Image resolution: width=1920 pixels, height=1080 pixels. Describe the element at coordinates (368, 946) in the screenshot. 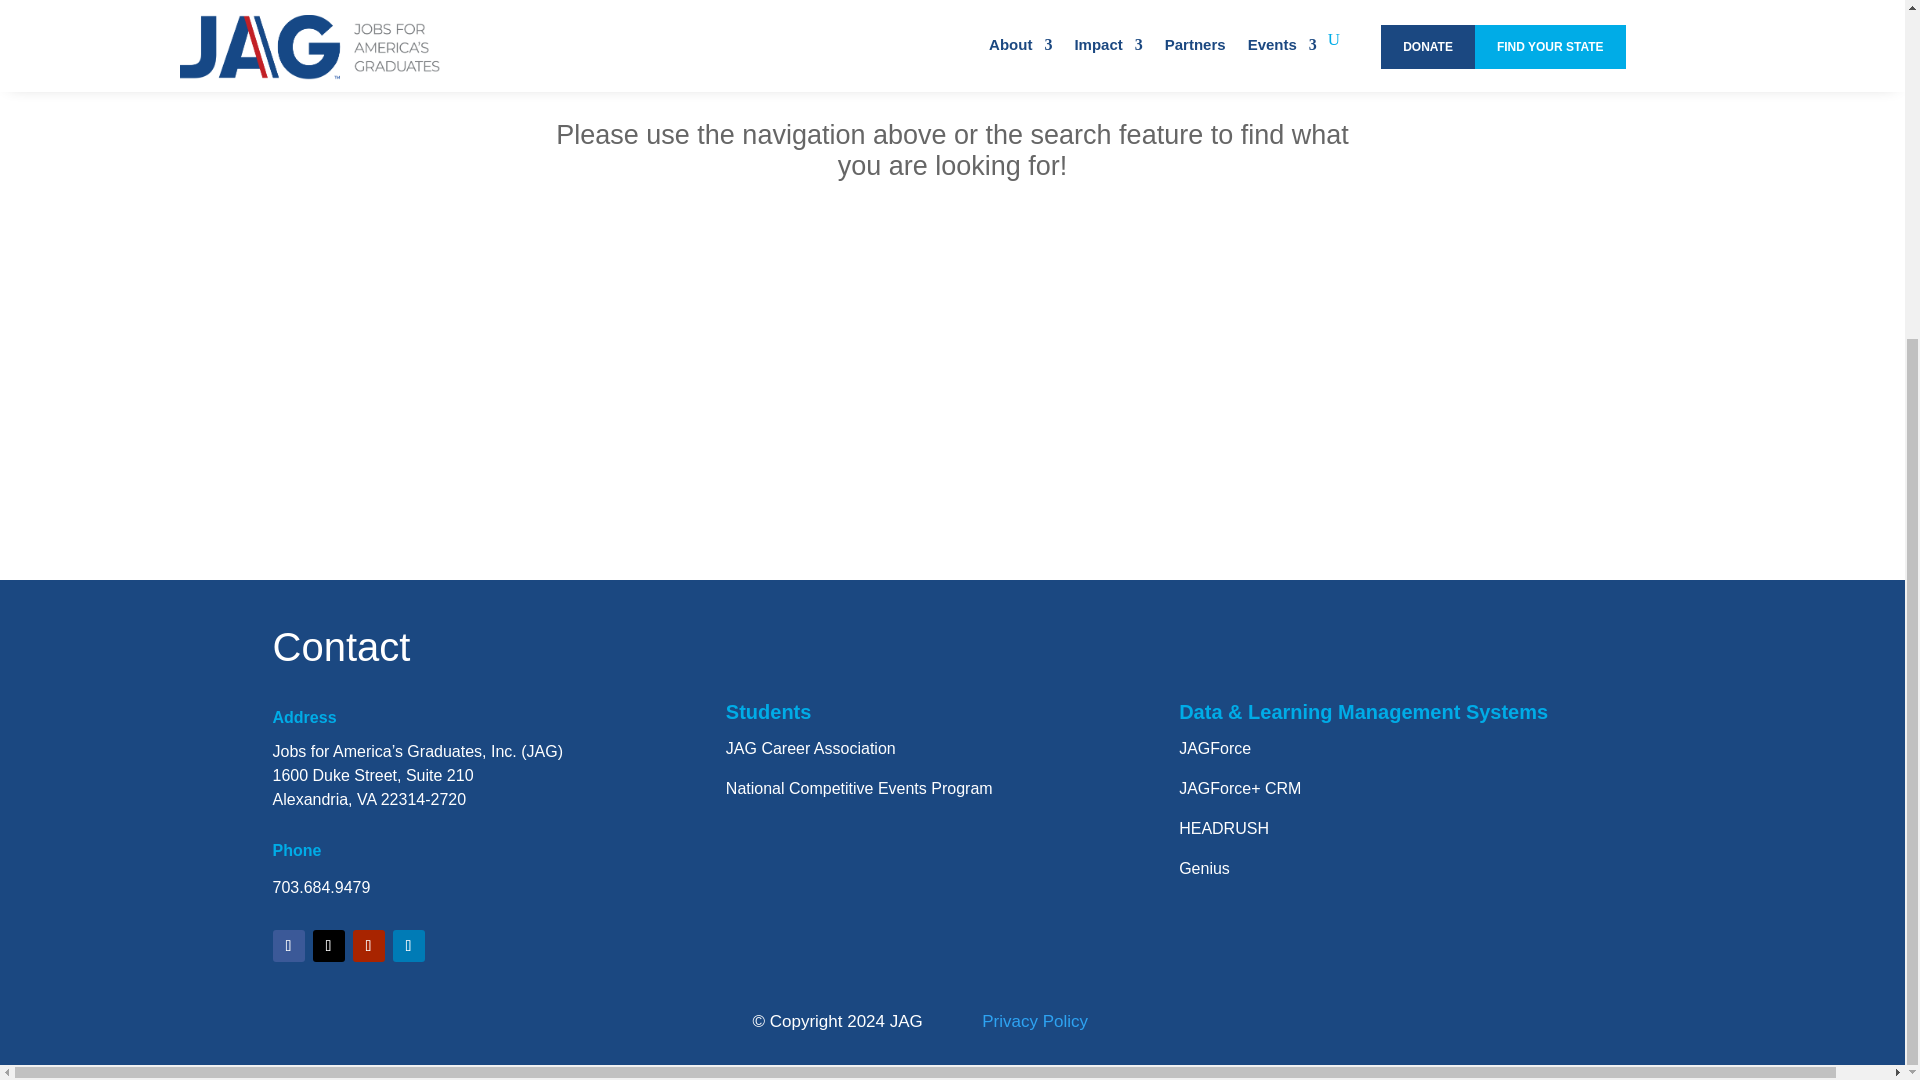

I see `Follow on Youtube` at that location.